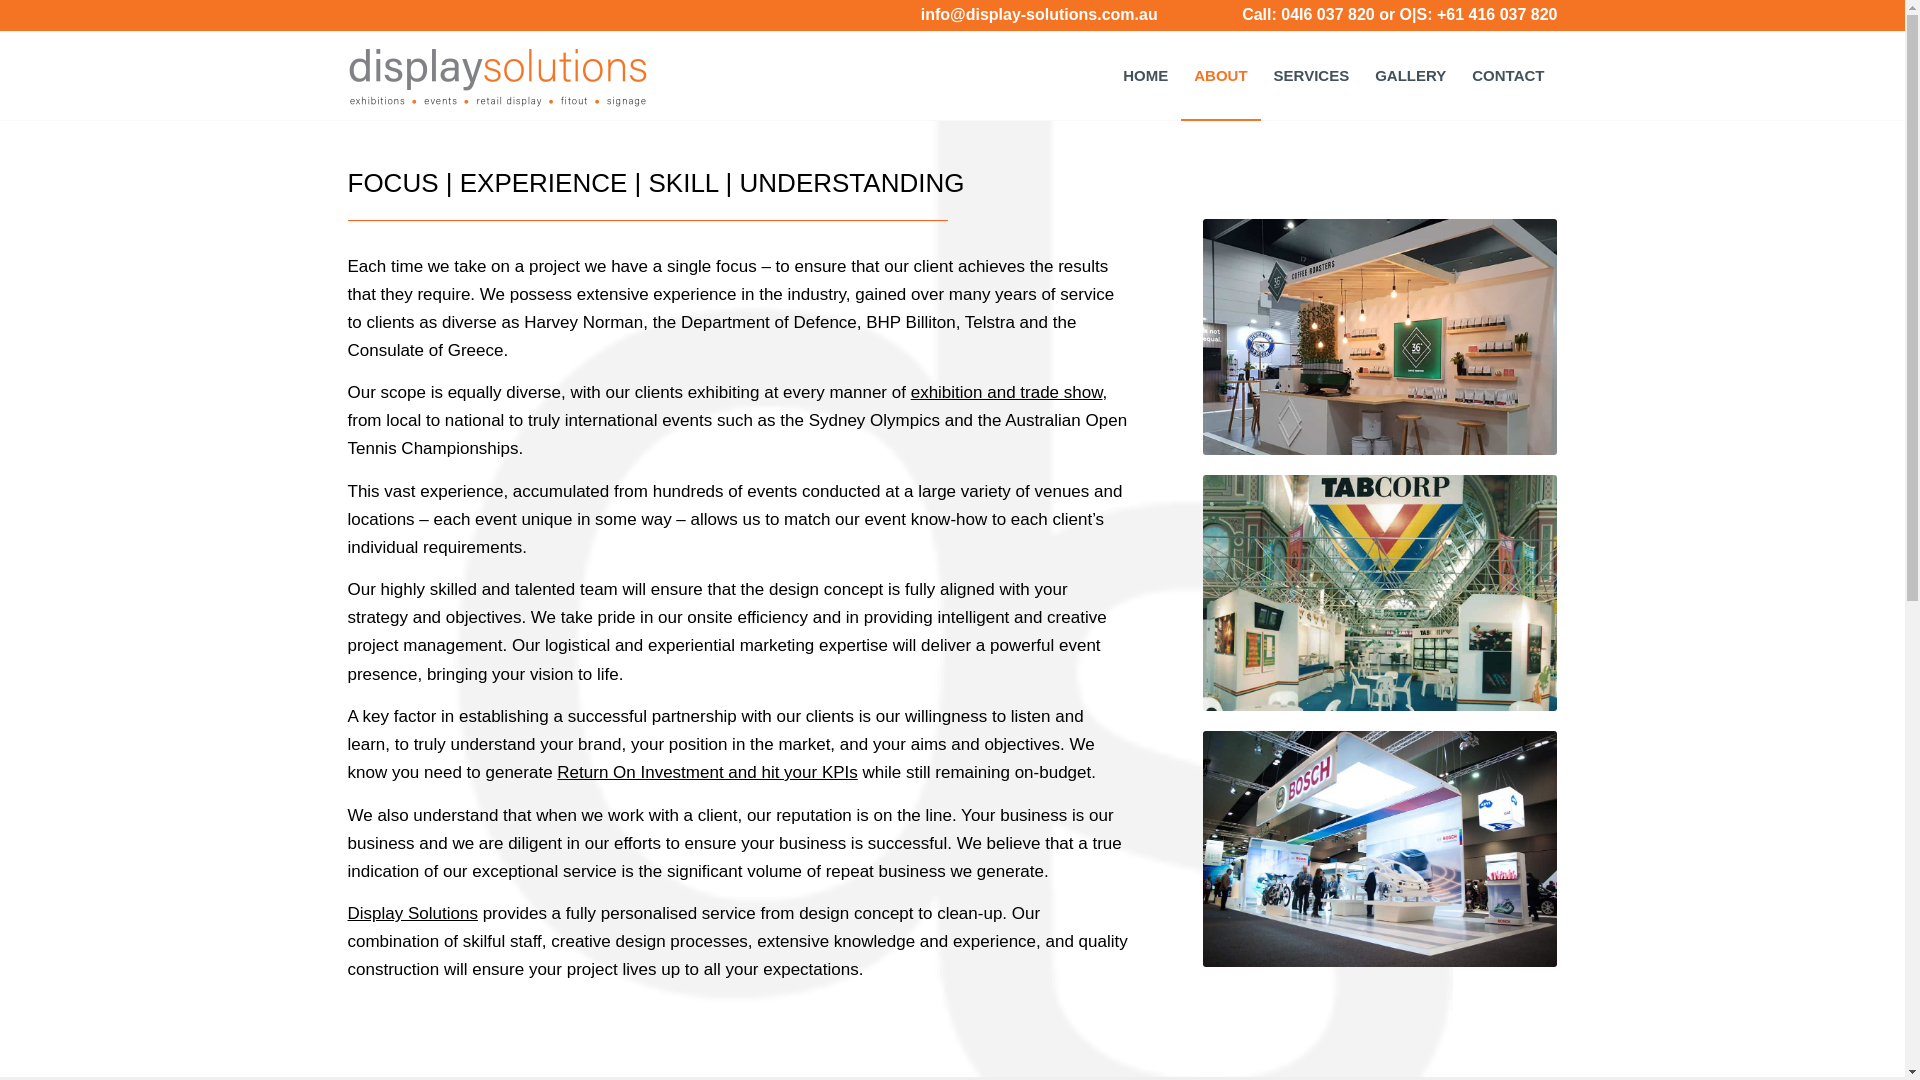  I want to click on CONTACT, so click(1508, 76).